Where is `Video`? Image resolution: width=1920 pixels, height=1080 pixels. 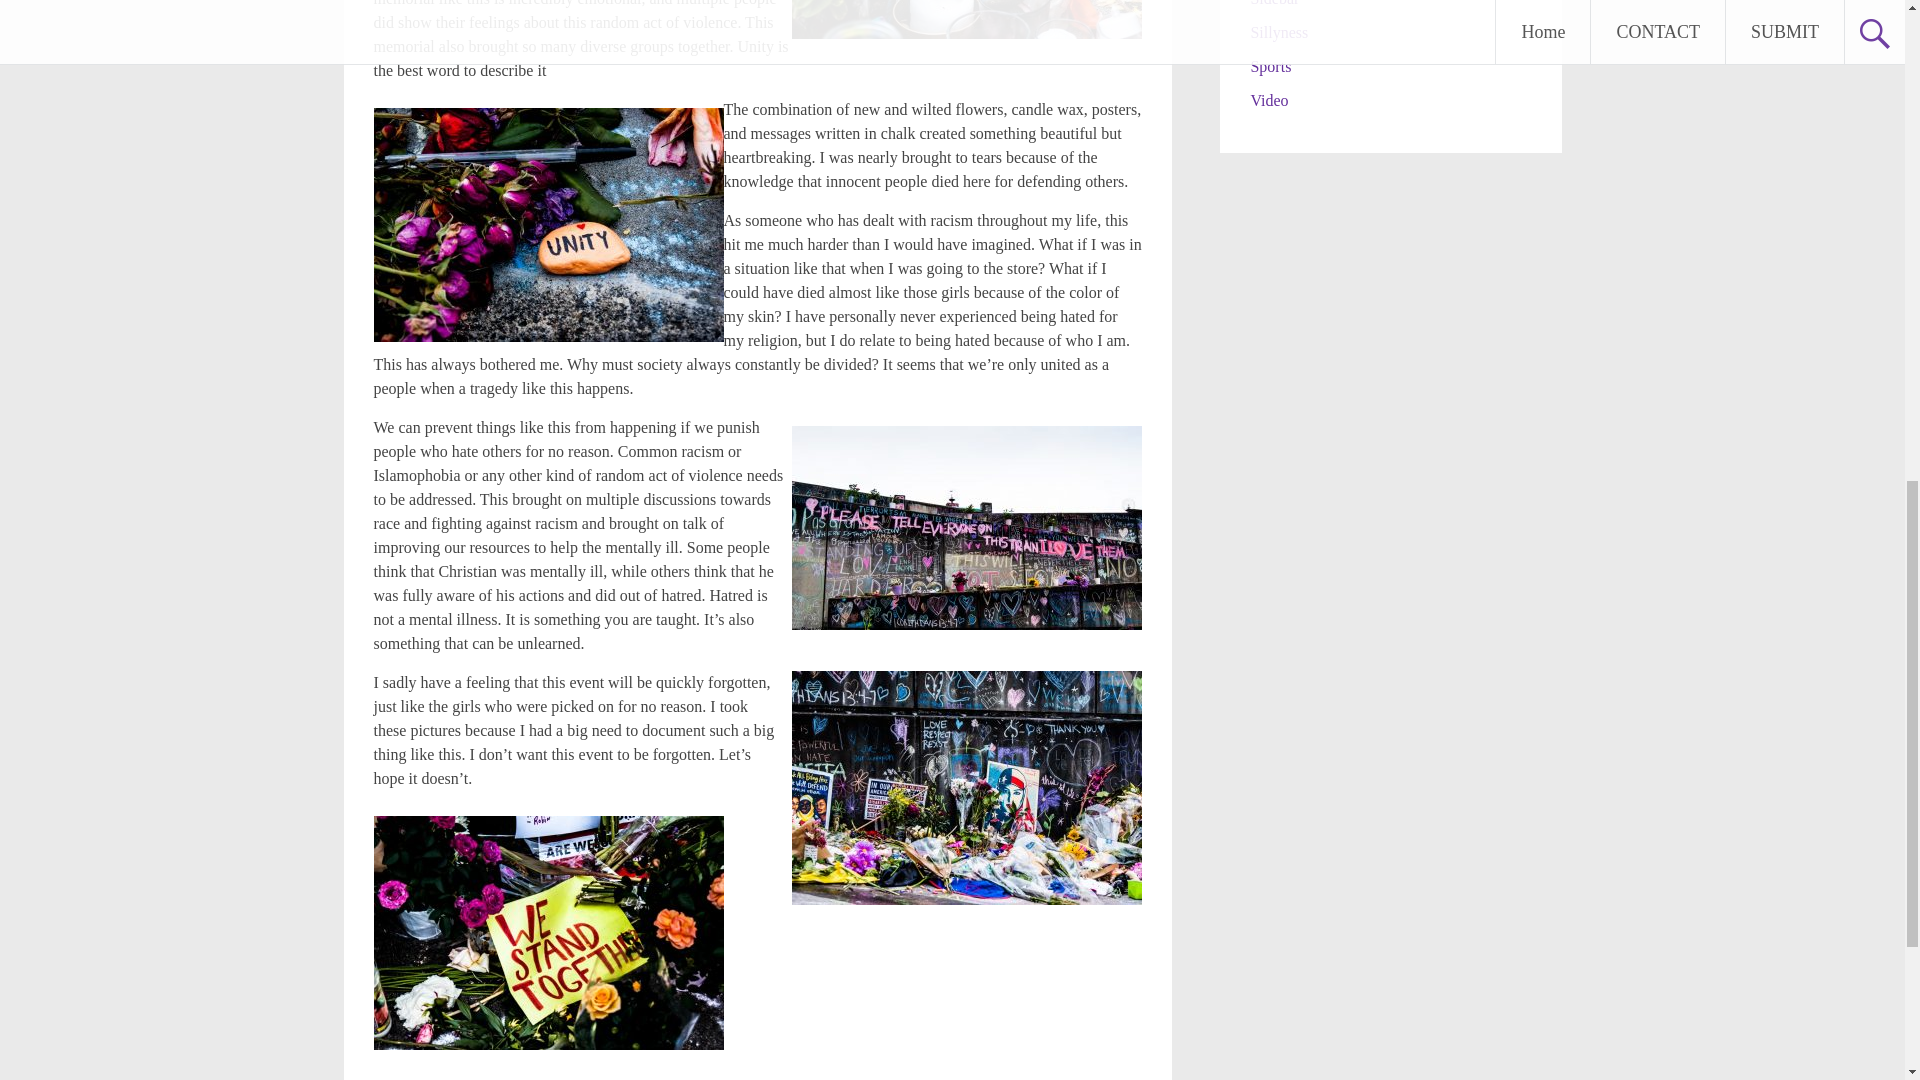
Video is located at coordinates (1268, 100).